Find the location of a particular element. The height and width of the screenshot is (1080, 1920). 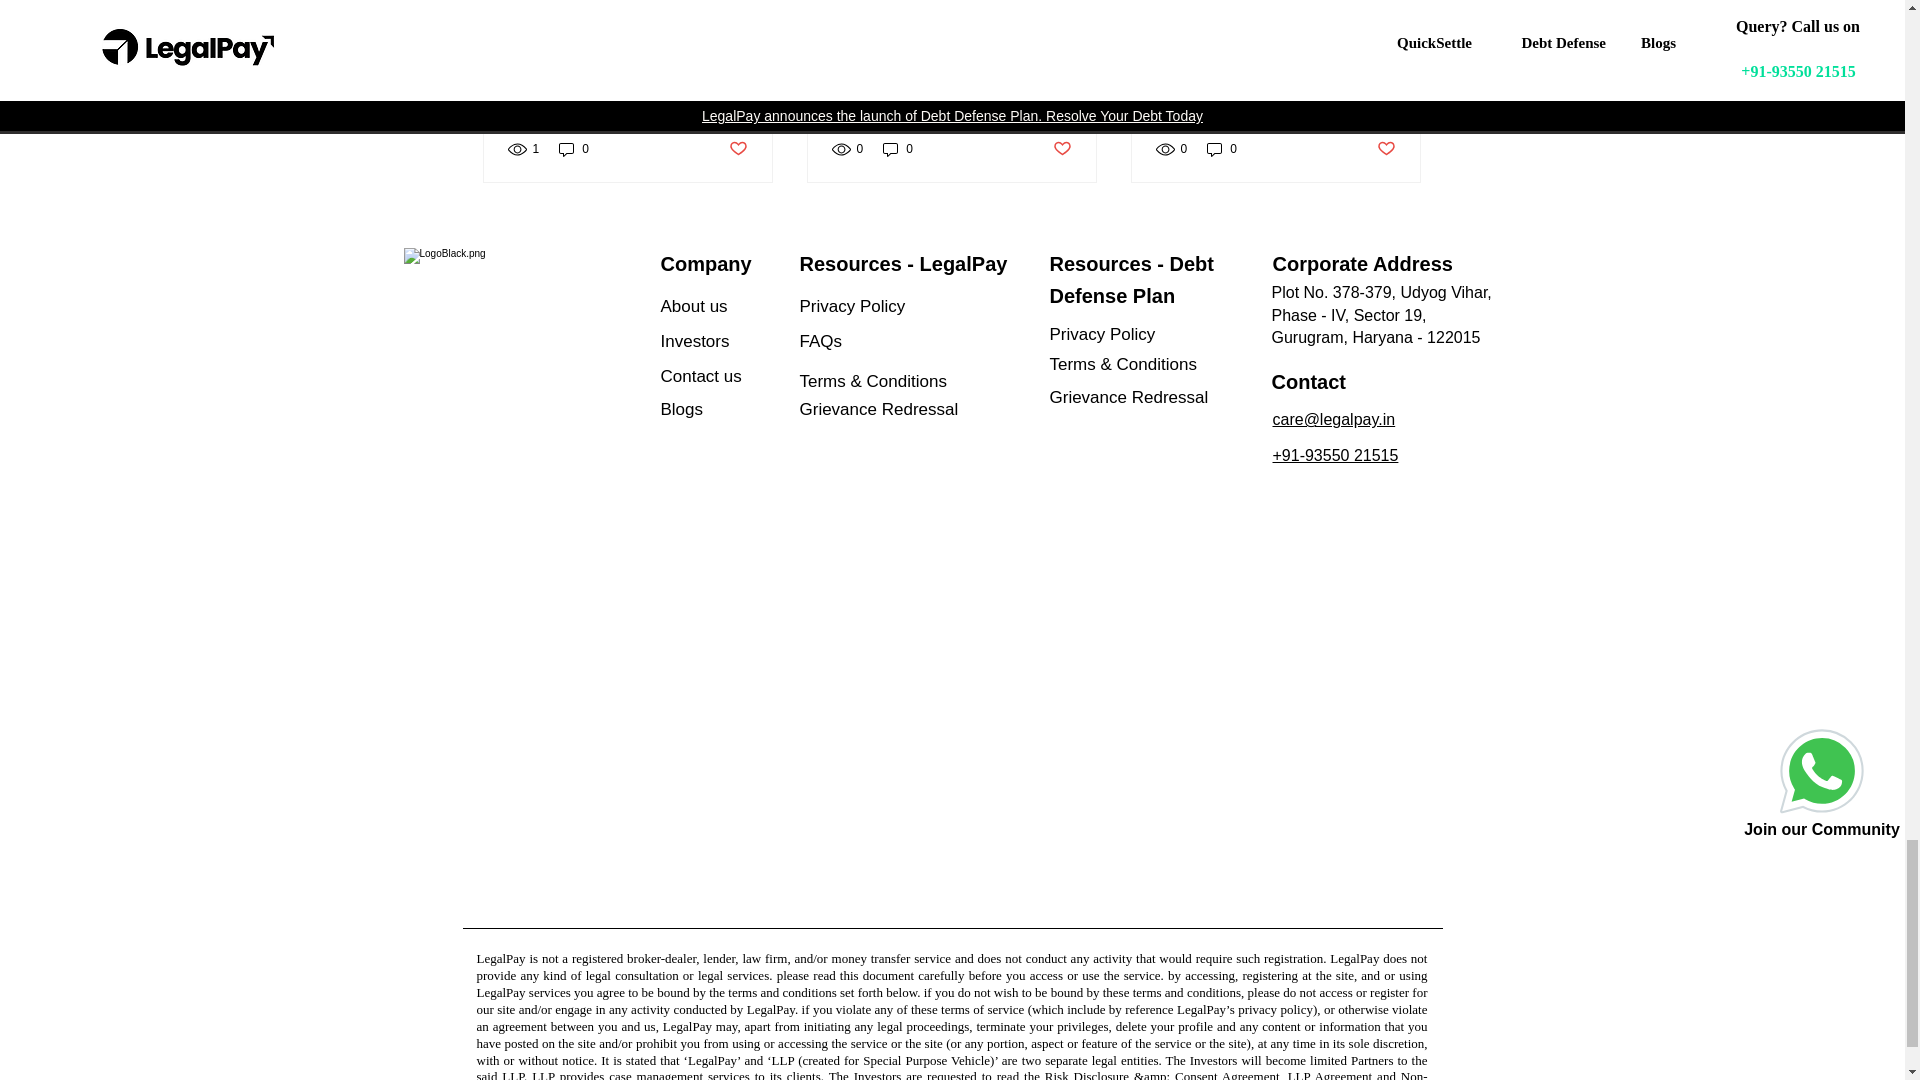

FAQs is located at coordinates (896, 342).